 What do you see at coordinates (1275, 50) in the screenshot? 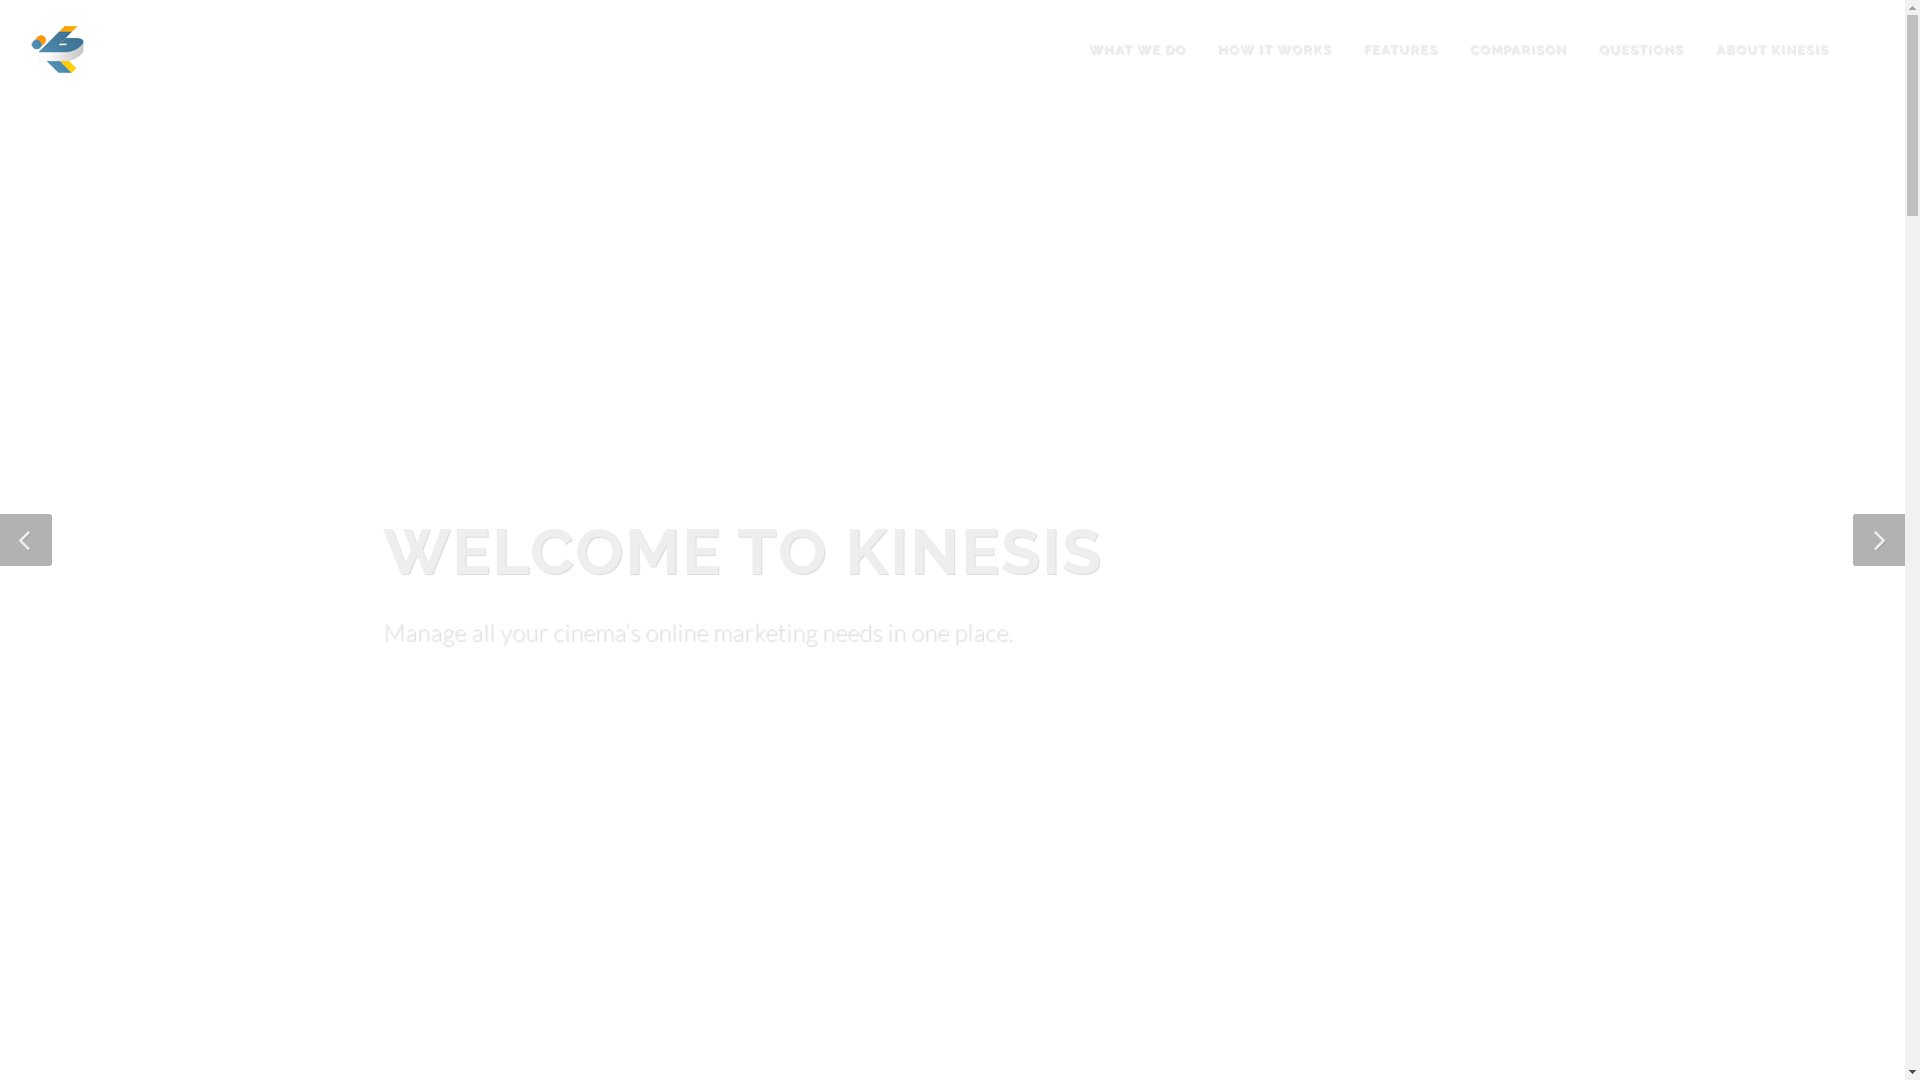
I see `HOW IT WORKS` at bounding box center [1275, 50].